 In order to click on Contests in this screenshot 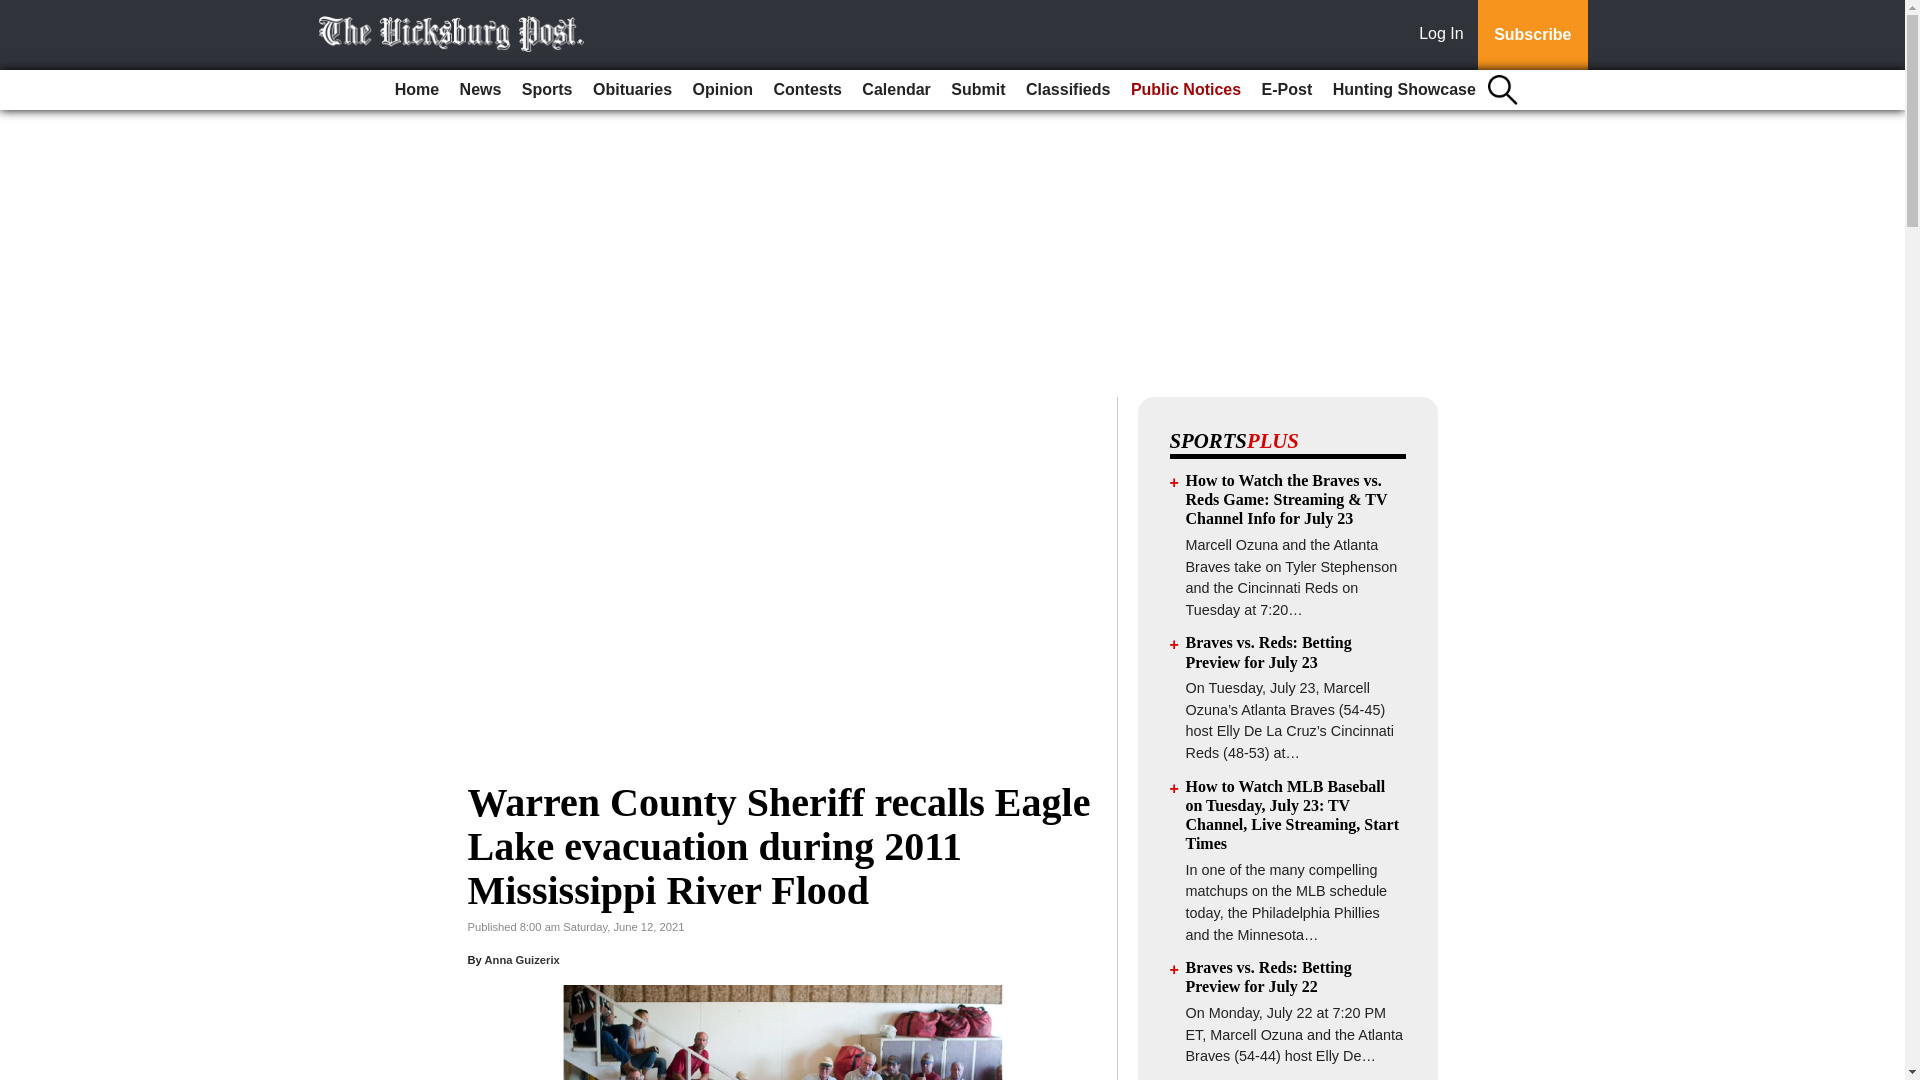, I will do `click(806, 90)`.